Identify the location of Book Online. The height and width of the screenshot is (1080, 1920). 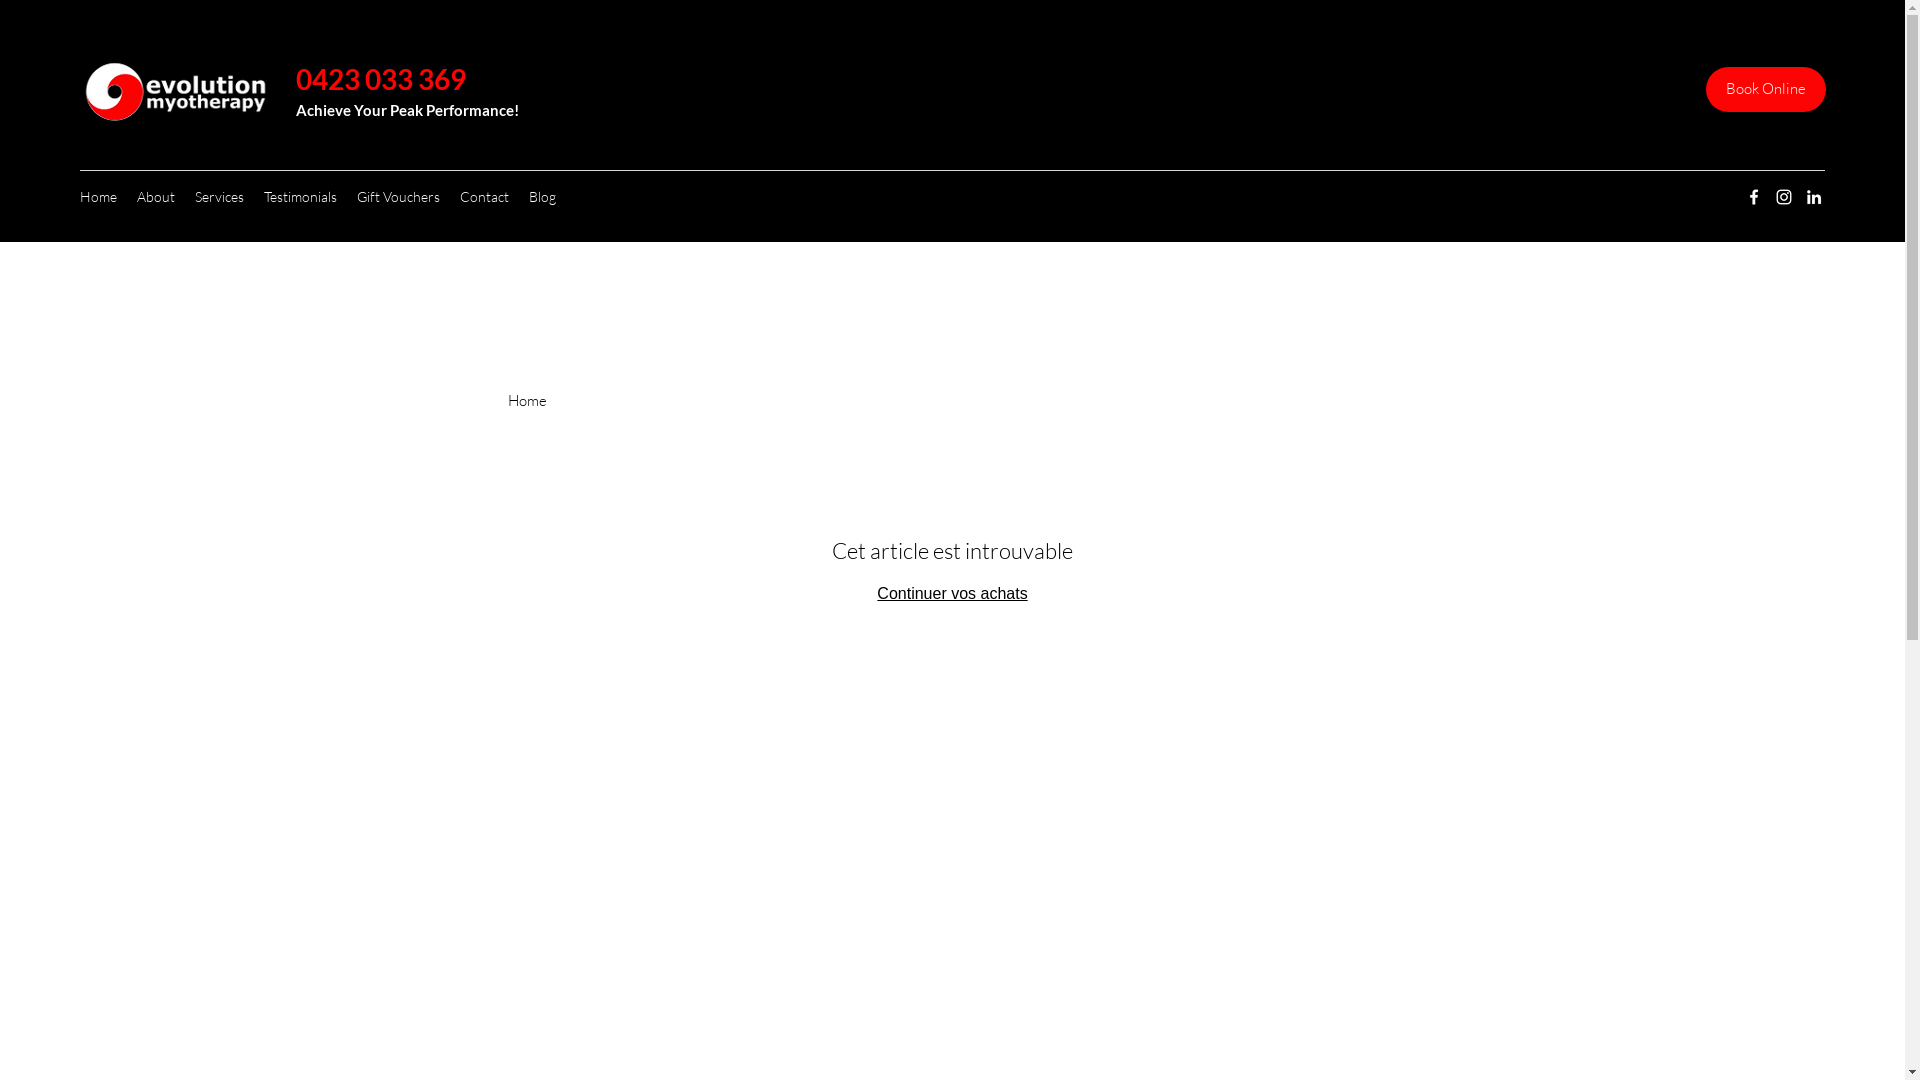
(1766, 90).